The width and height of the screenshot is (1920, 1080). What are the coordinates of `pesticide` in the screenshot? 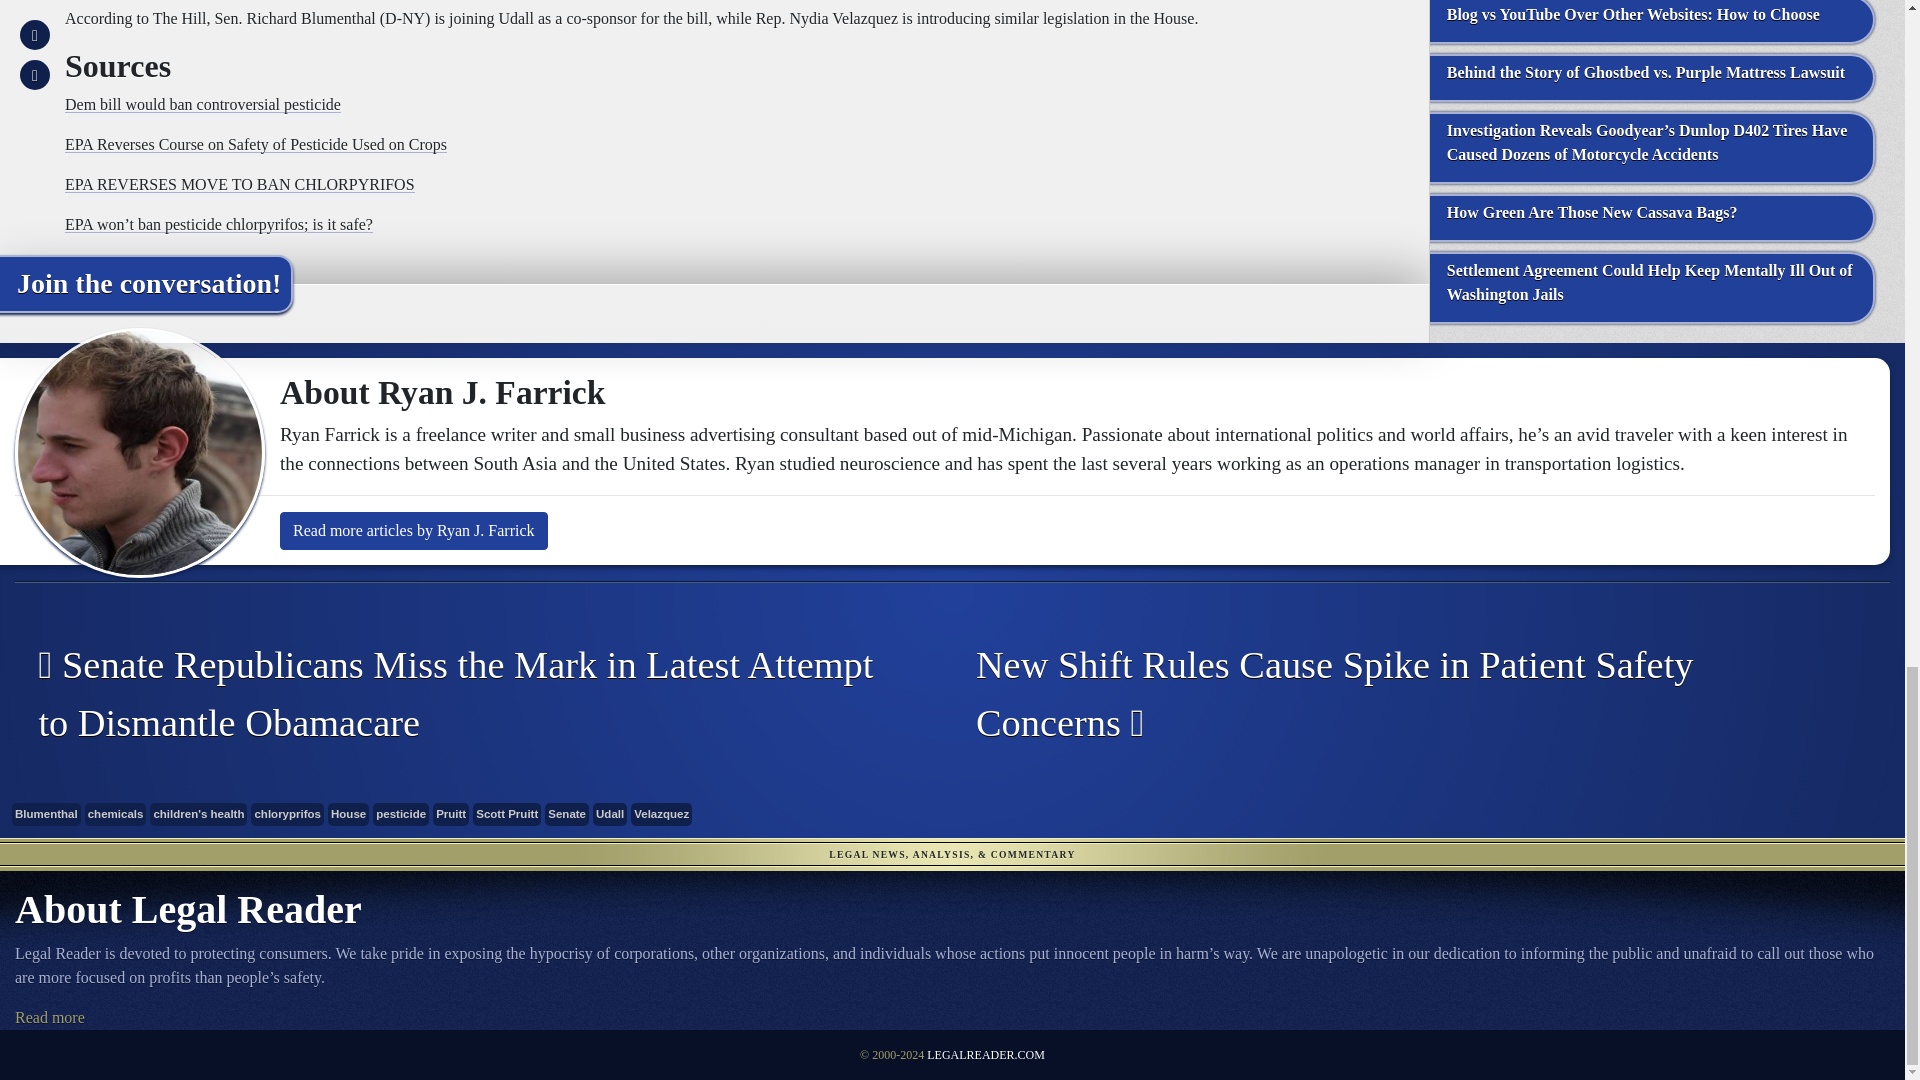 It's located at (400, 814).